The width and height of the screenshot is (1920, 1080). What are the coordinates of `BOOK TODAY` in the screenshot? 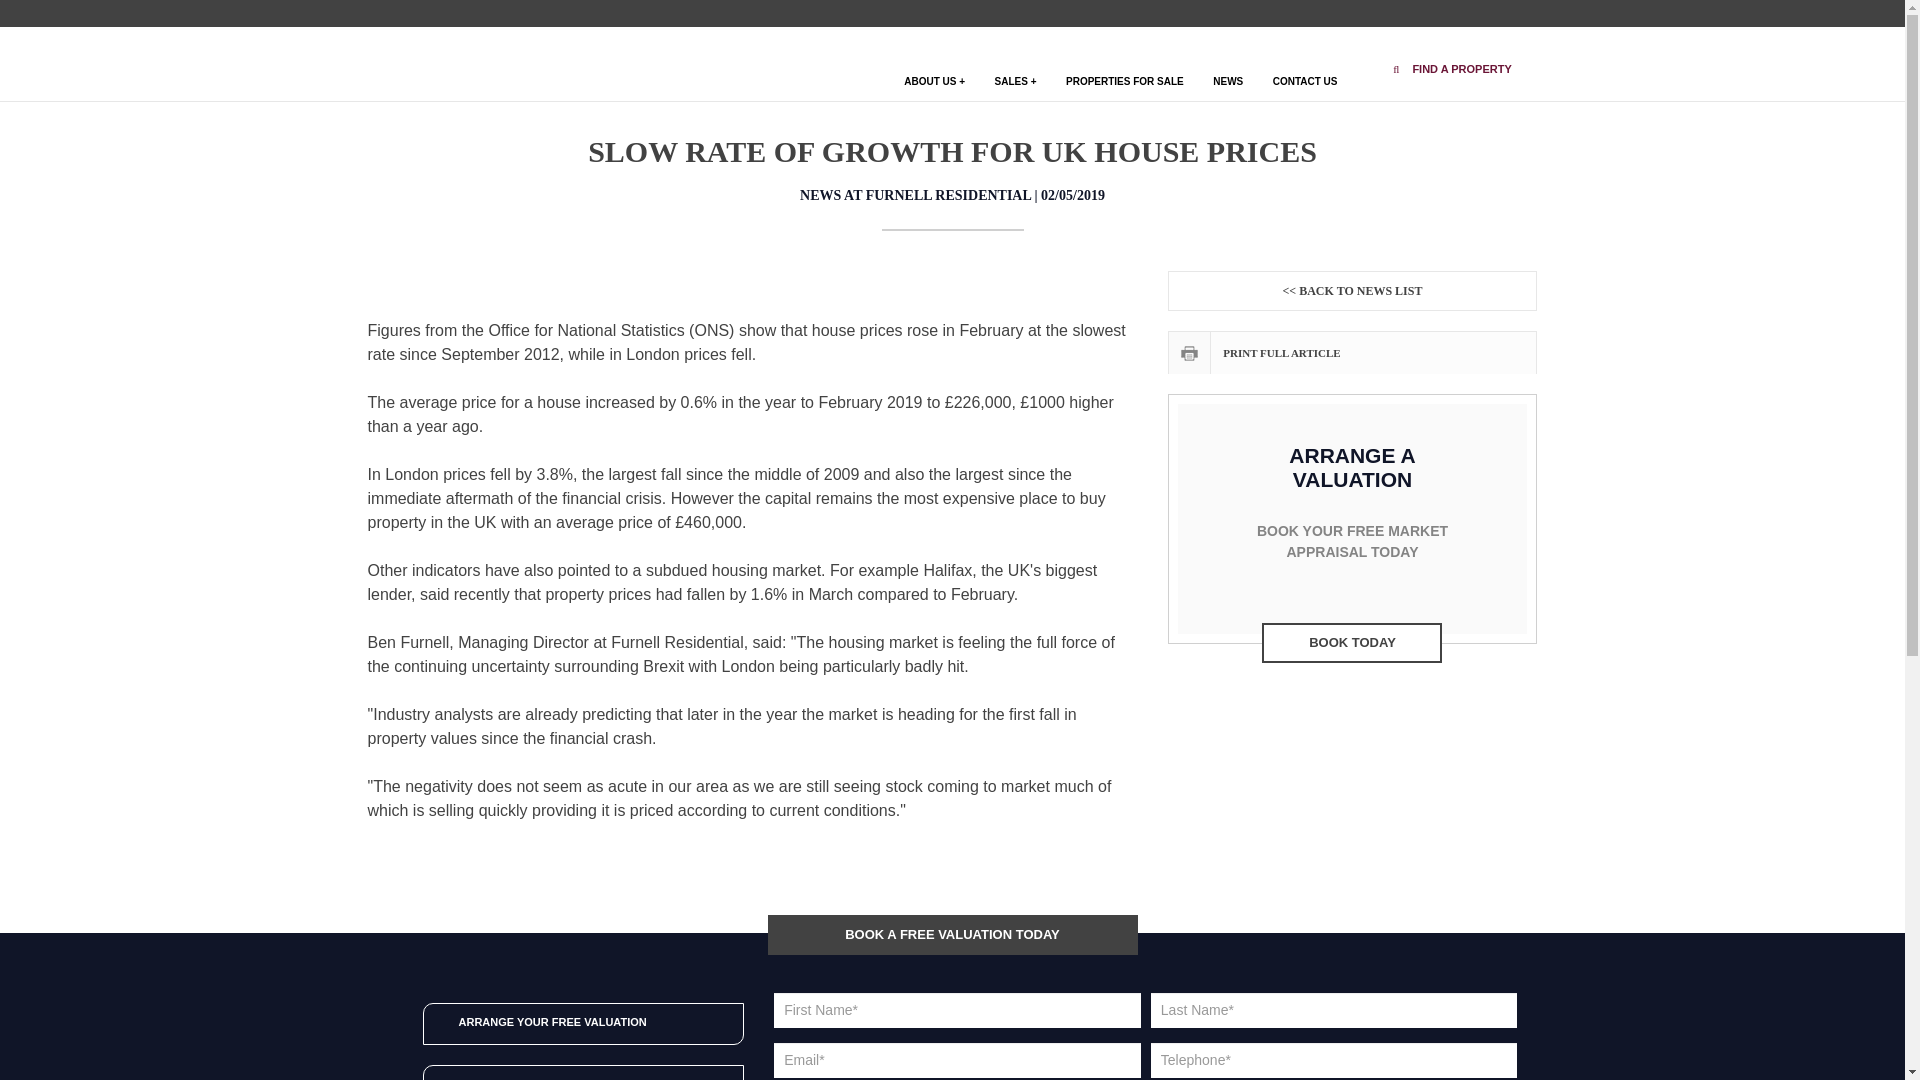 It's located at (1351, 643).